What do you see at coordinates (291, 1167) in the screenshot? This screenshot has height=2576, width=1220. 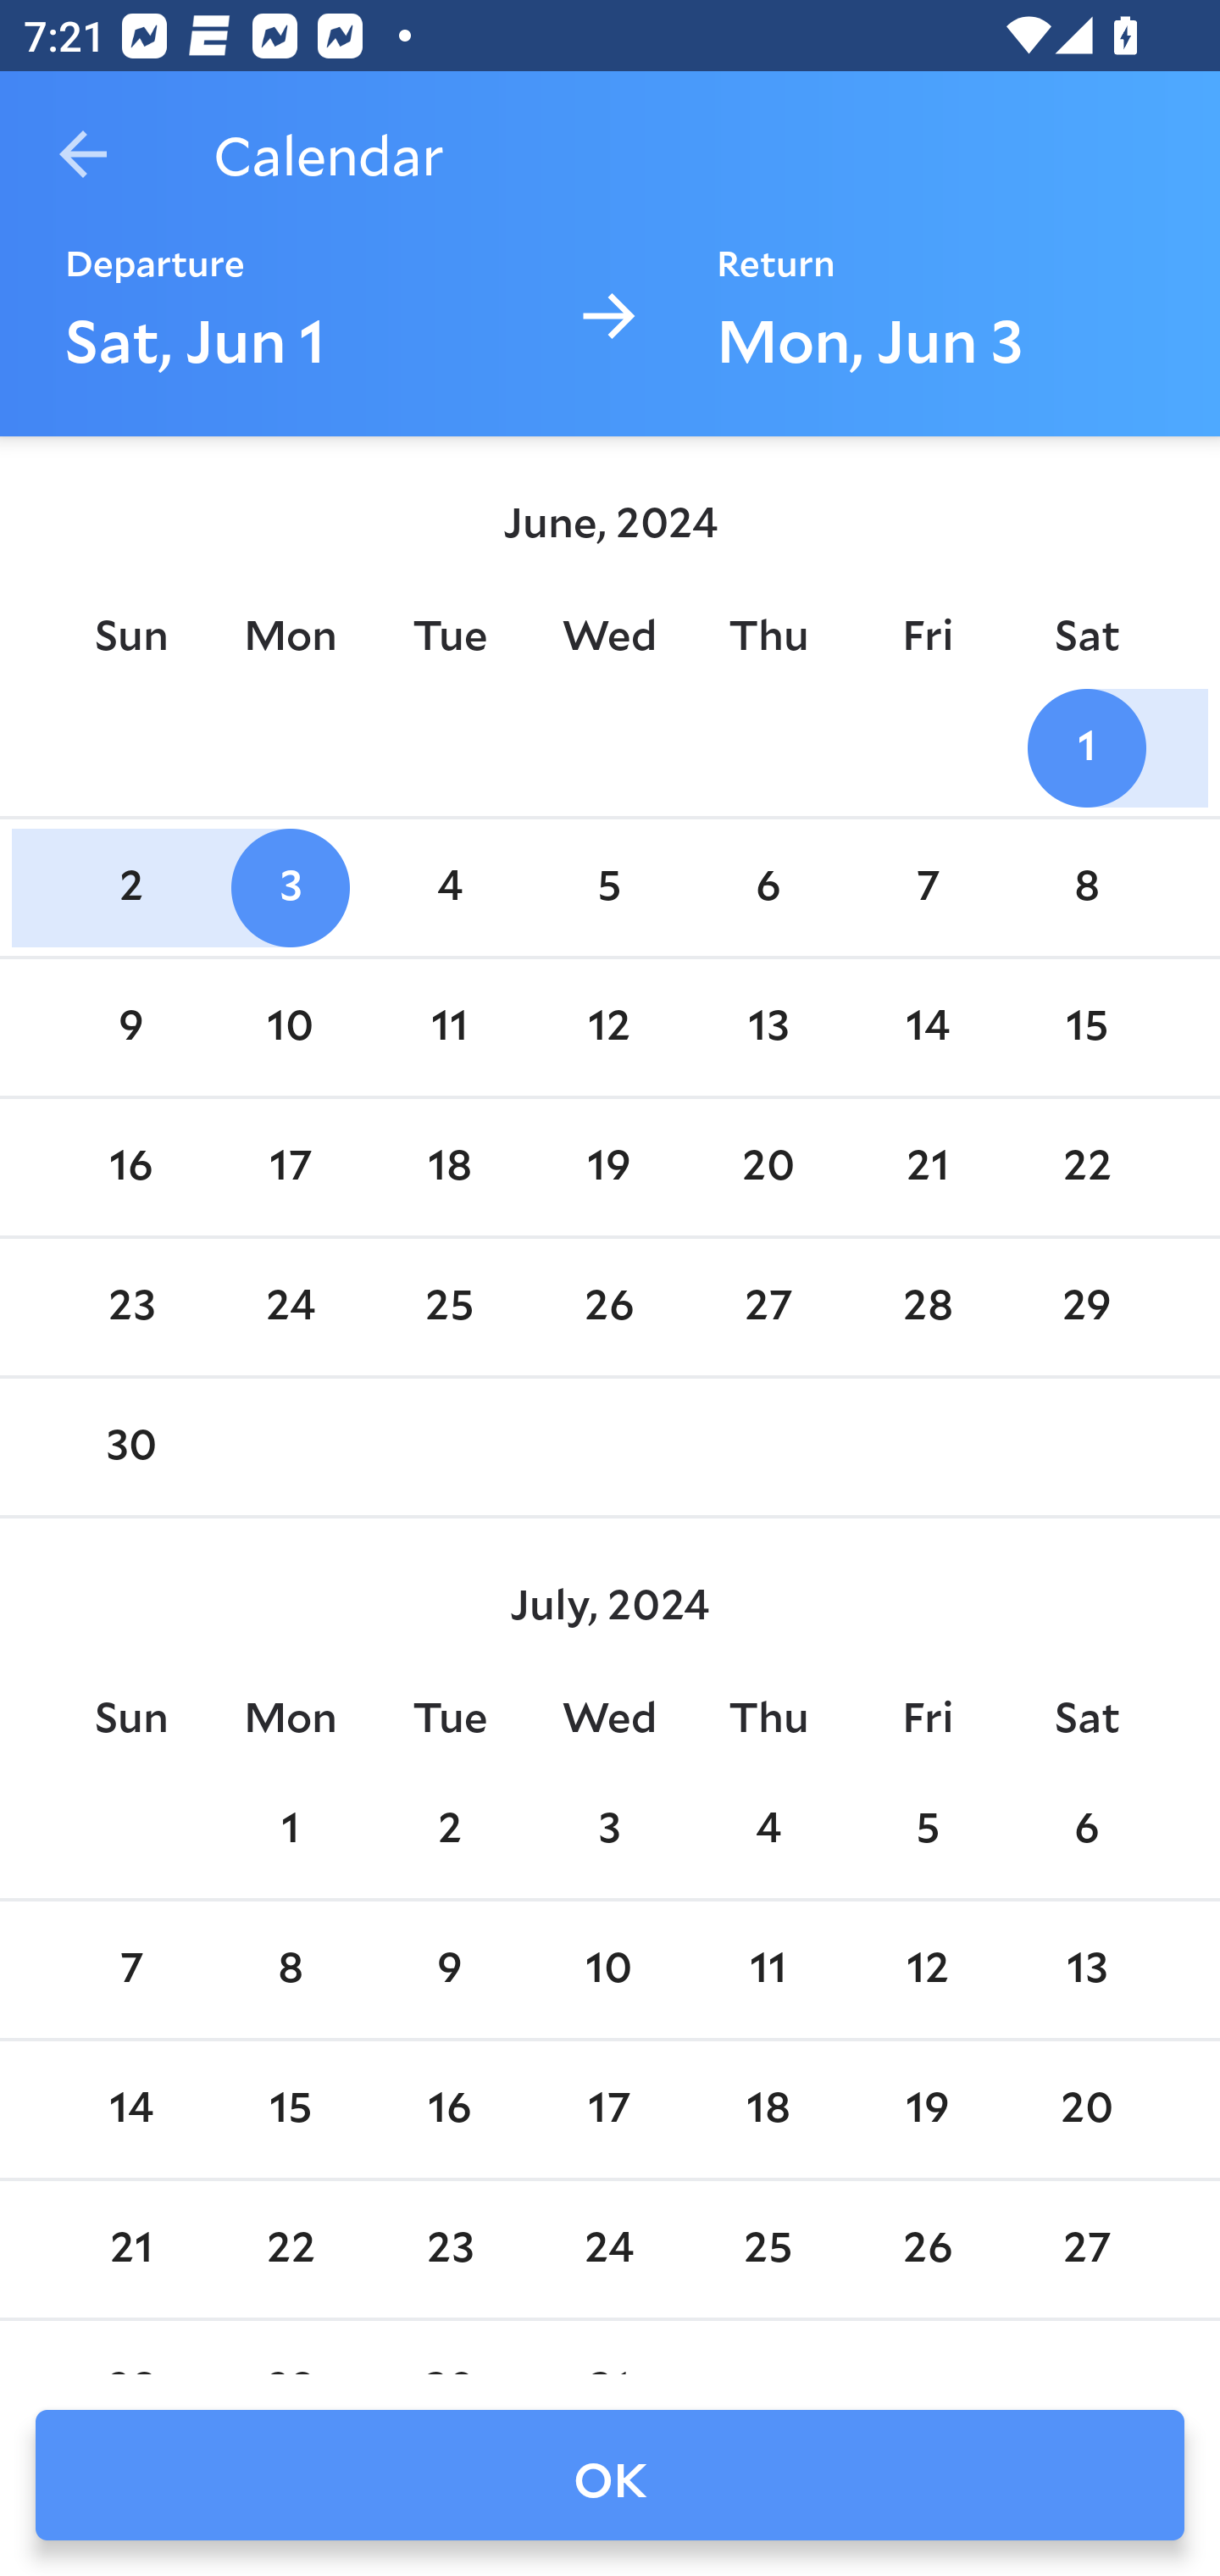 I see `17` at bounding box center [291, 1167].